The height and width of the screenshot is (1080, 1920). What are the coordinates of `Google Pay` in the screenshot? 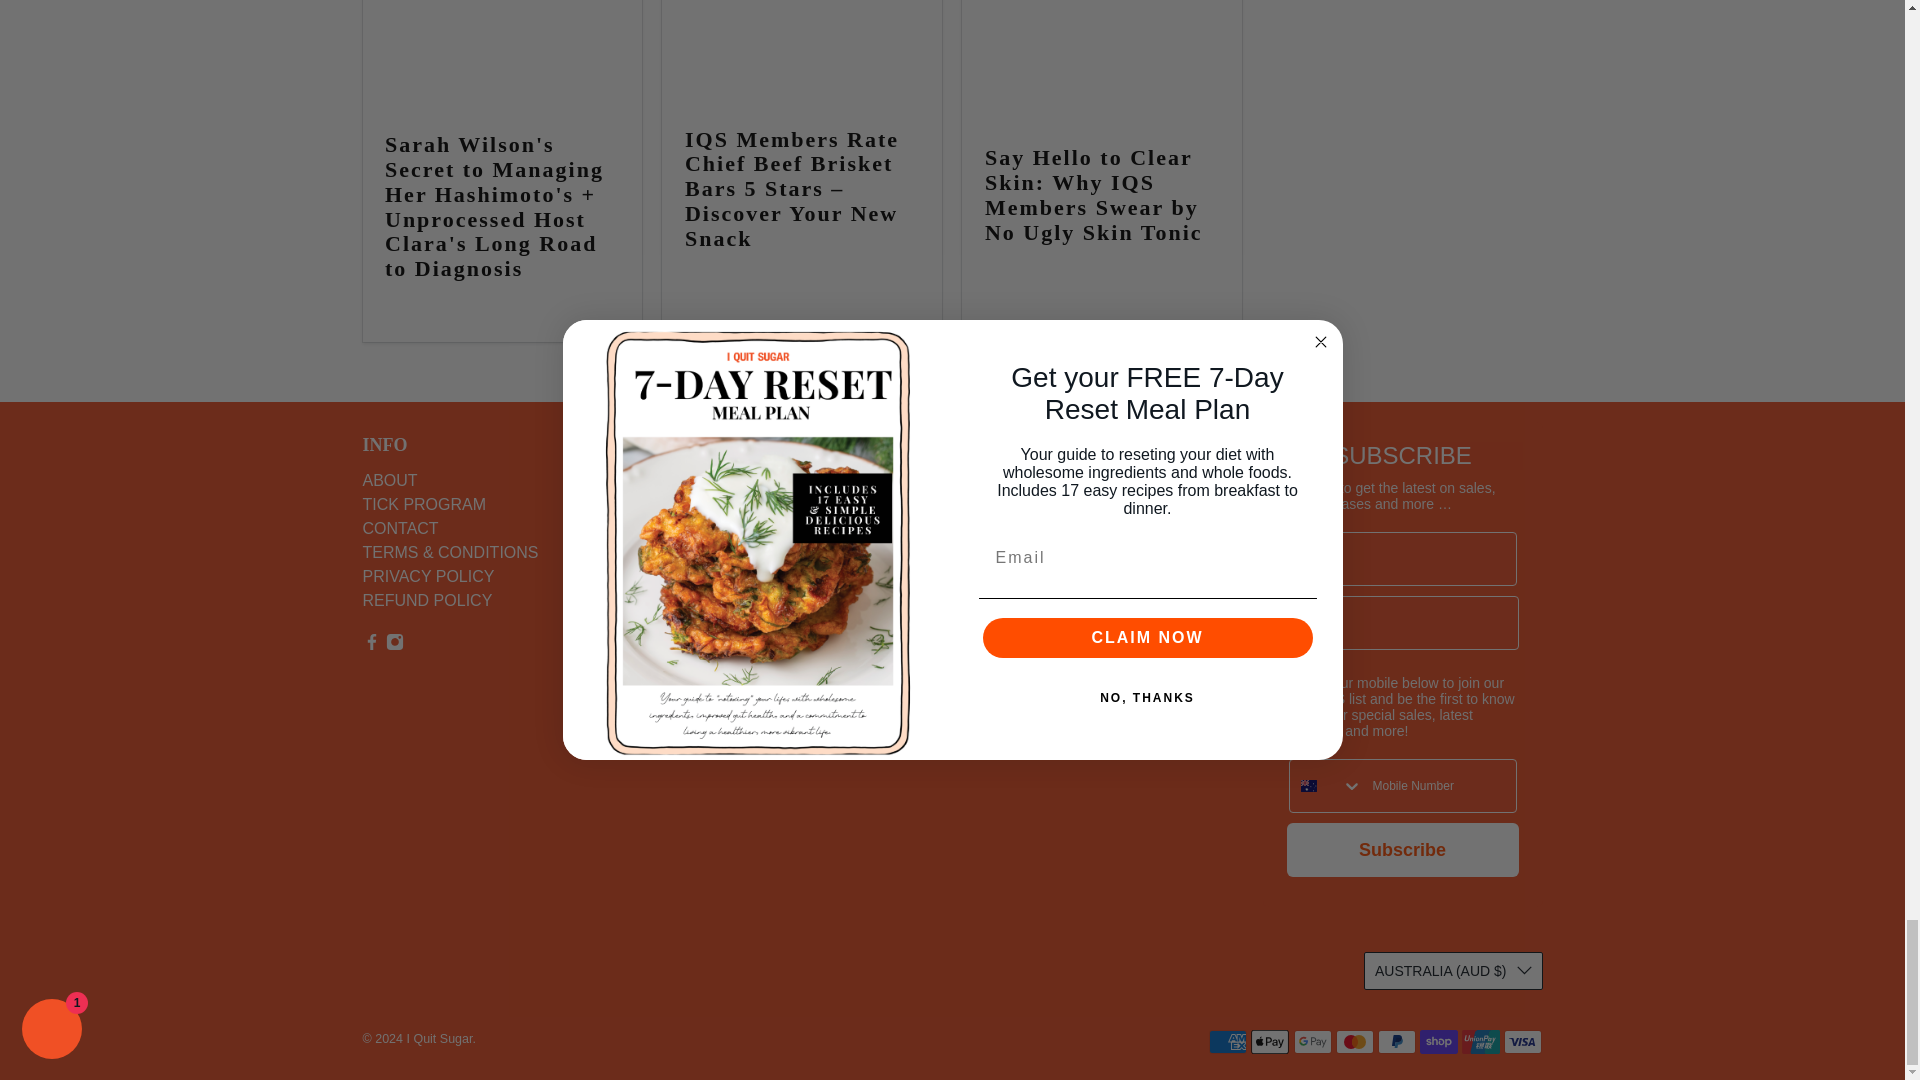 It's located at (1313, 1042).